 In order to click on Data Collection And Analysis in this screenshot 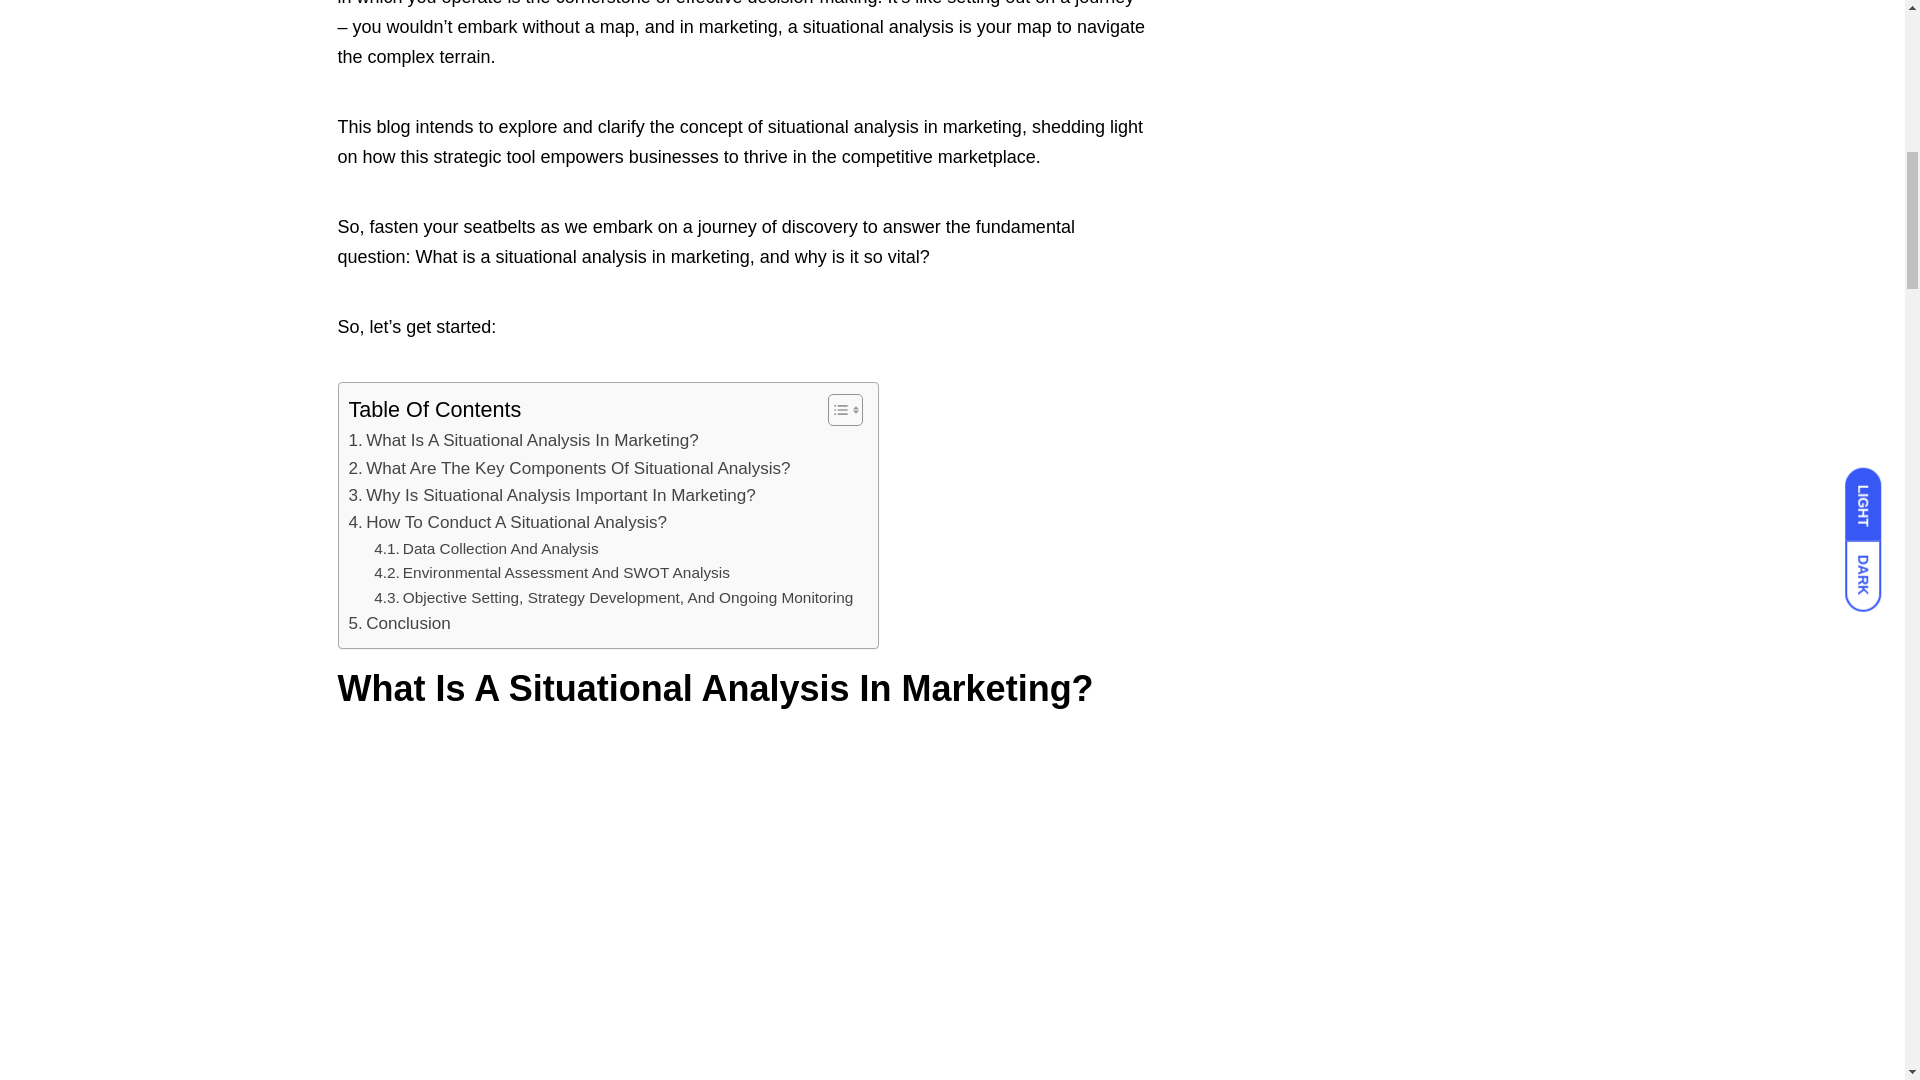, I will do `click(486, 548)`.